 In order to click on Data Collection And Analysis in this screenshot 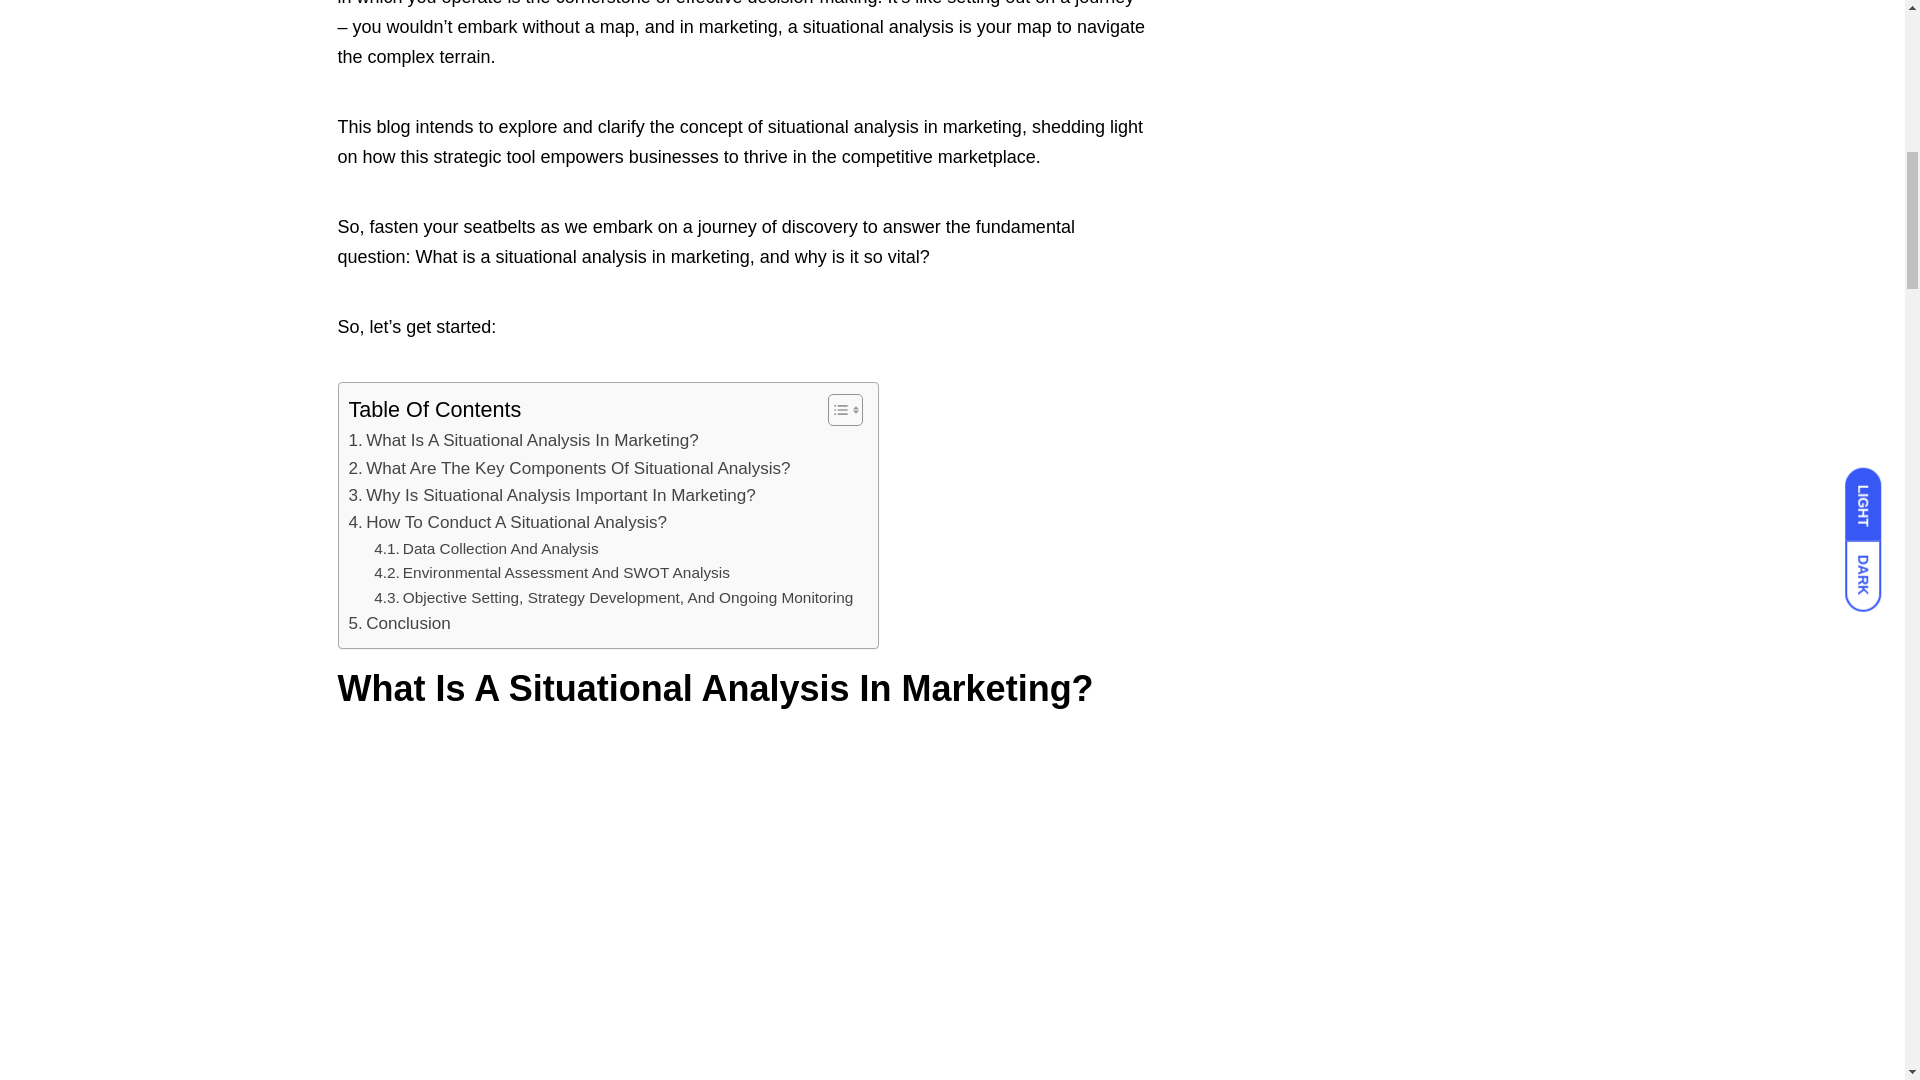, I will do `click(486, 548)`.